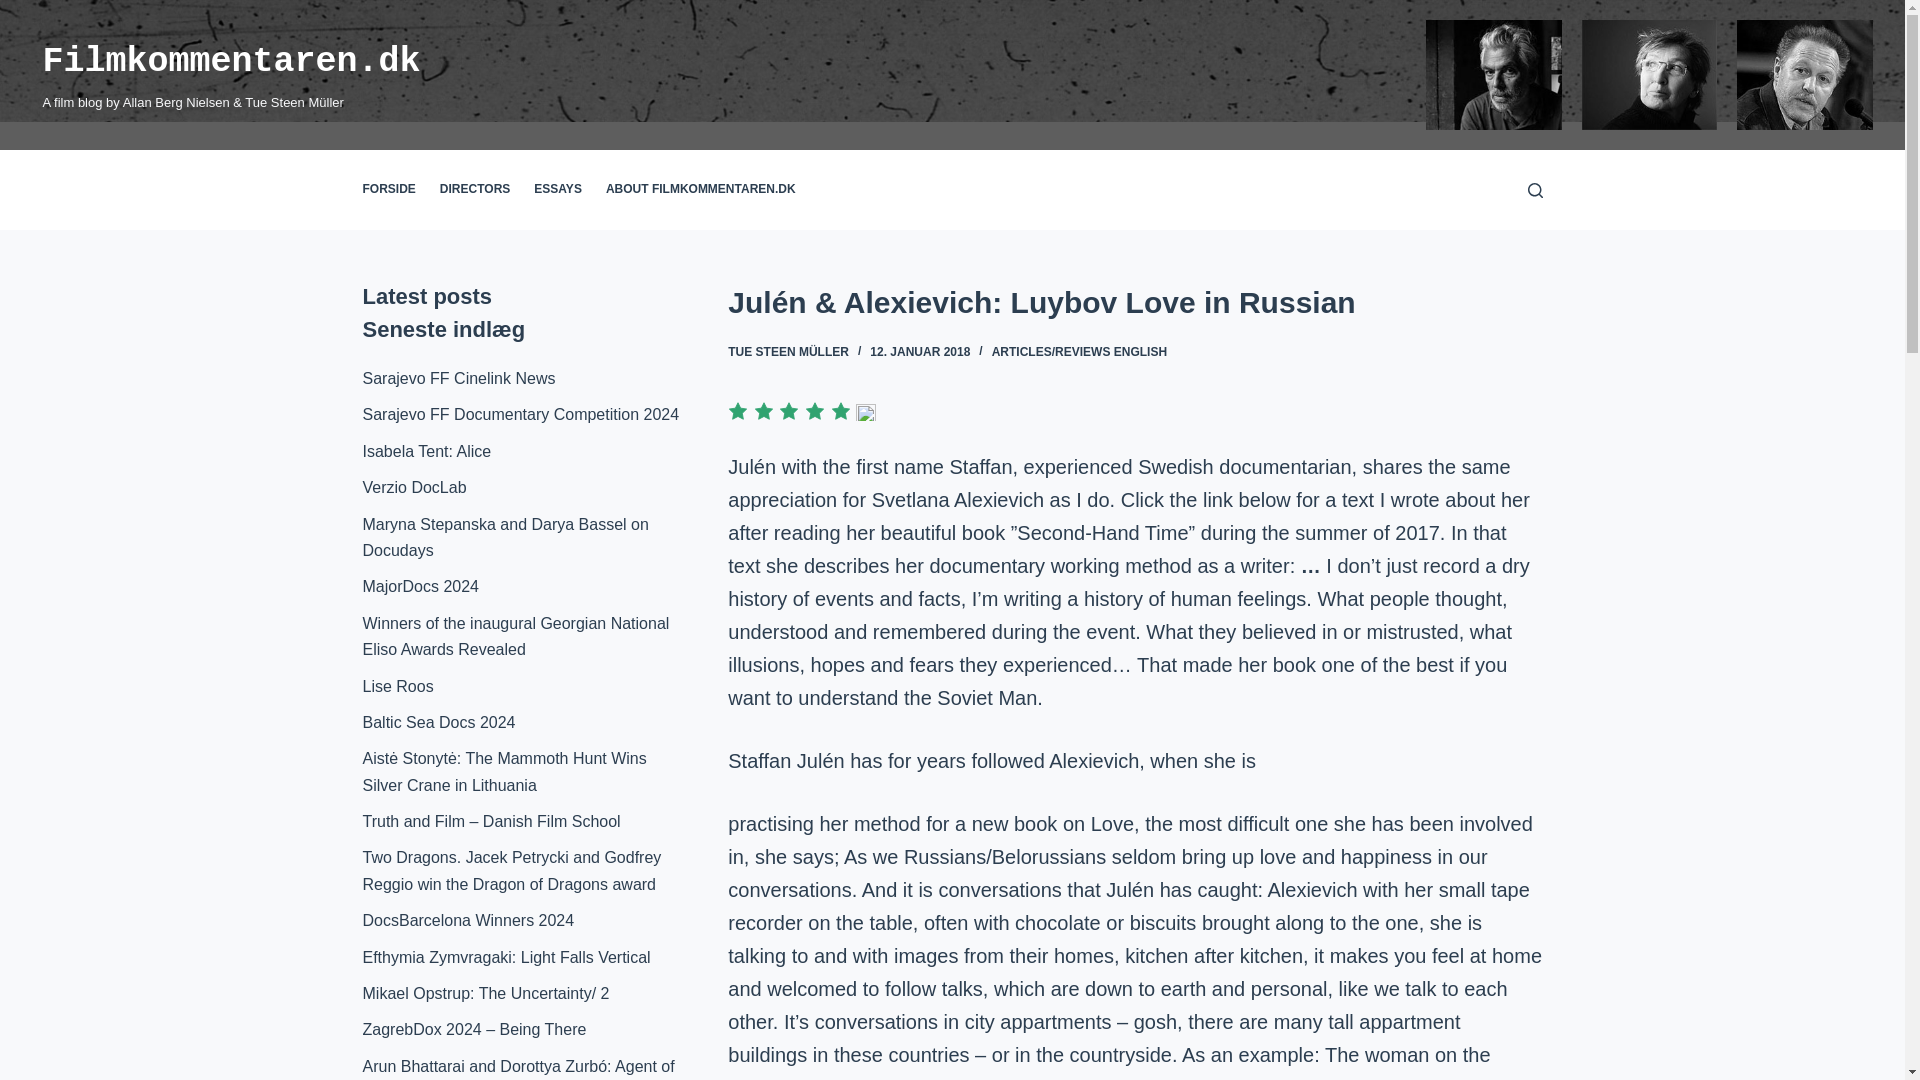 The image size is (1920, 1080). I want to click on Maryna Stepanska and Darya Bassel on Docudays, so click(505, 538).